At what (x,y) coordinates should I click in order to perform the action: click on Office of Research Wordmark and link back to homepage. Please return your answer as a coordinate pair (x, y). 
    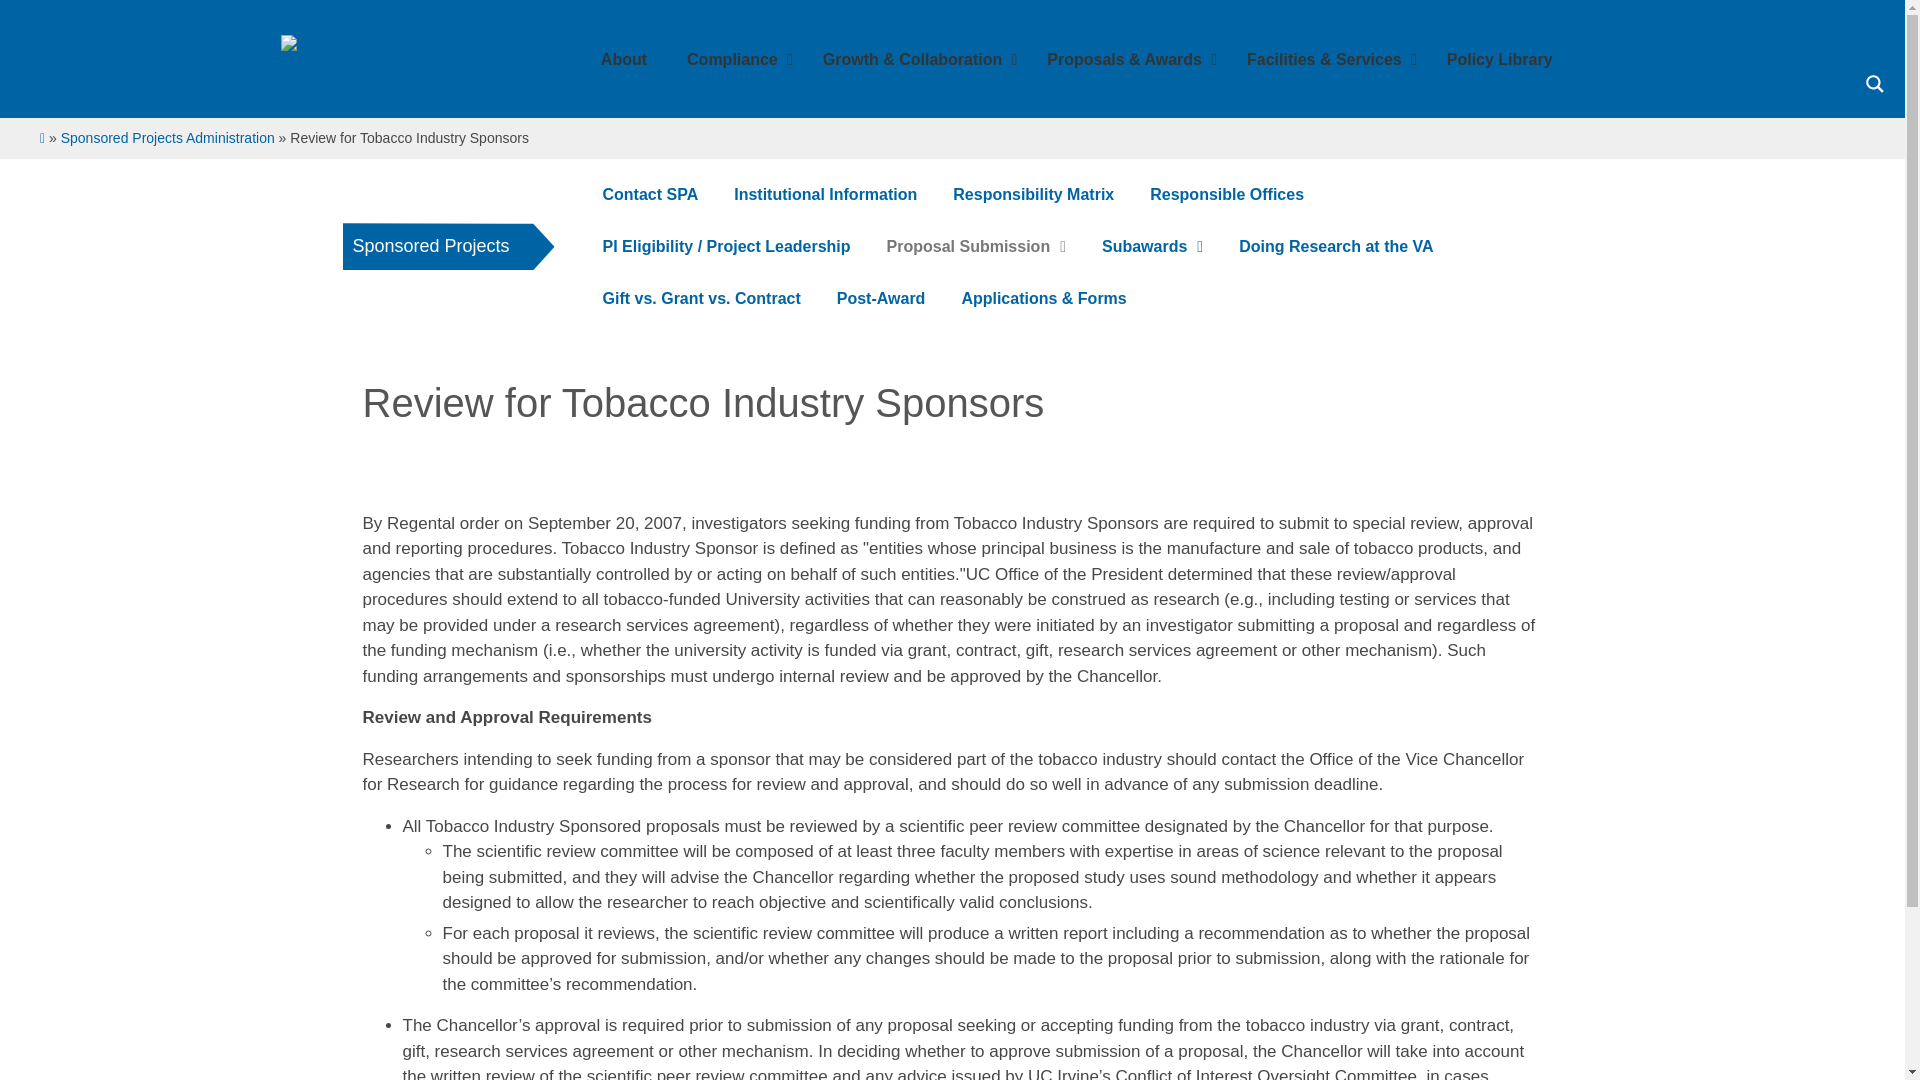
    Looking at the image, I should click on (400, 42).